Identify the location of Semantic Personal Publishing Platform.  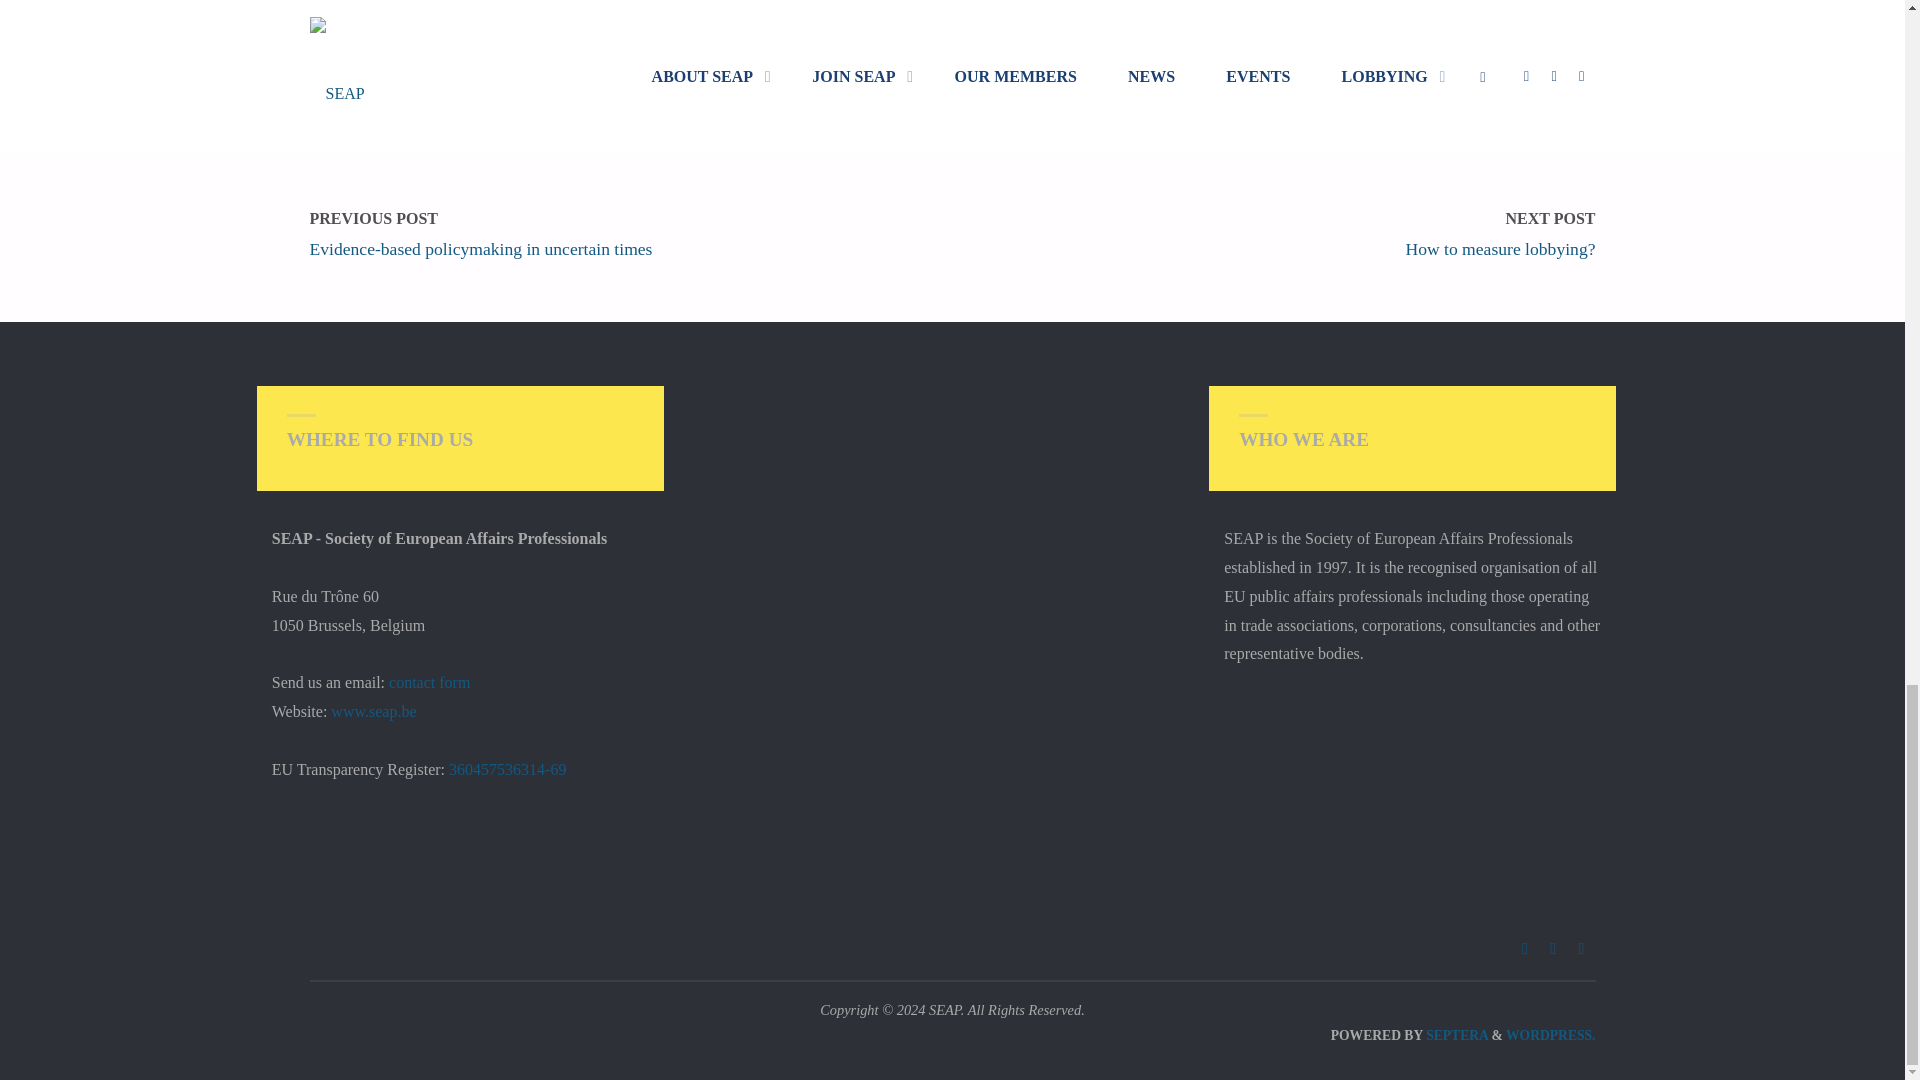
(1550, 1036).